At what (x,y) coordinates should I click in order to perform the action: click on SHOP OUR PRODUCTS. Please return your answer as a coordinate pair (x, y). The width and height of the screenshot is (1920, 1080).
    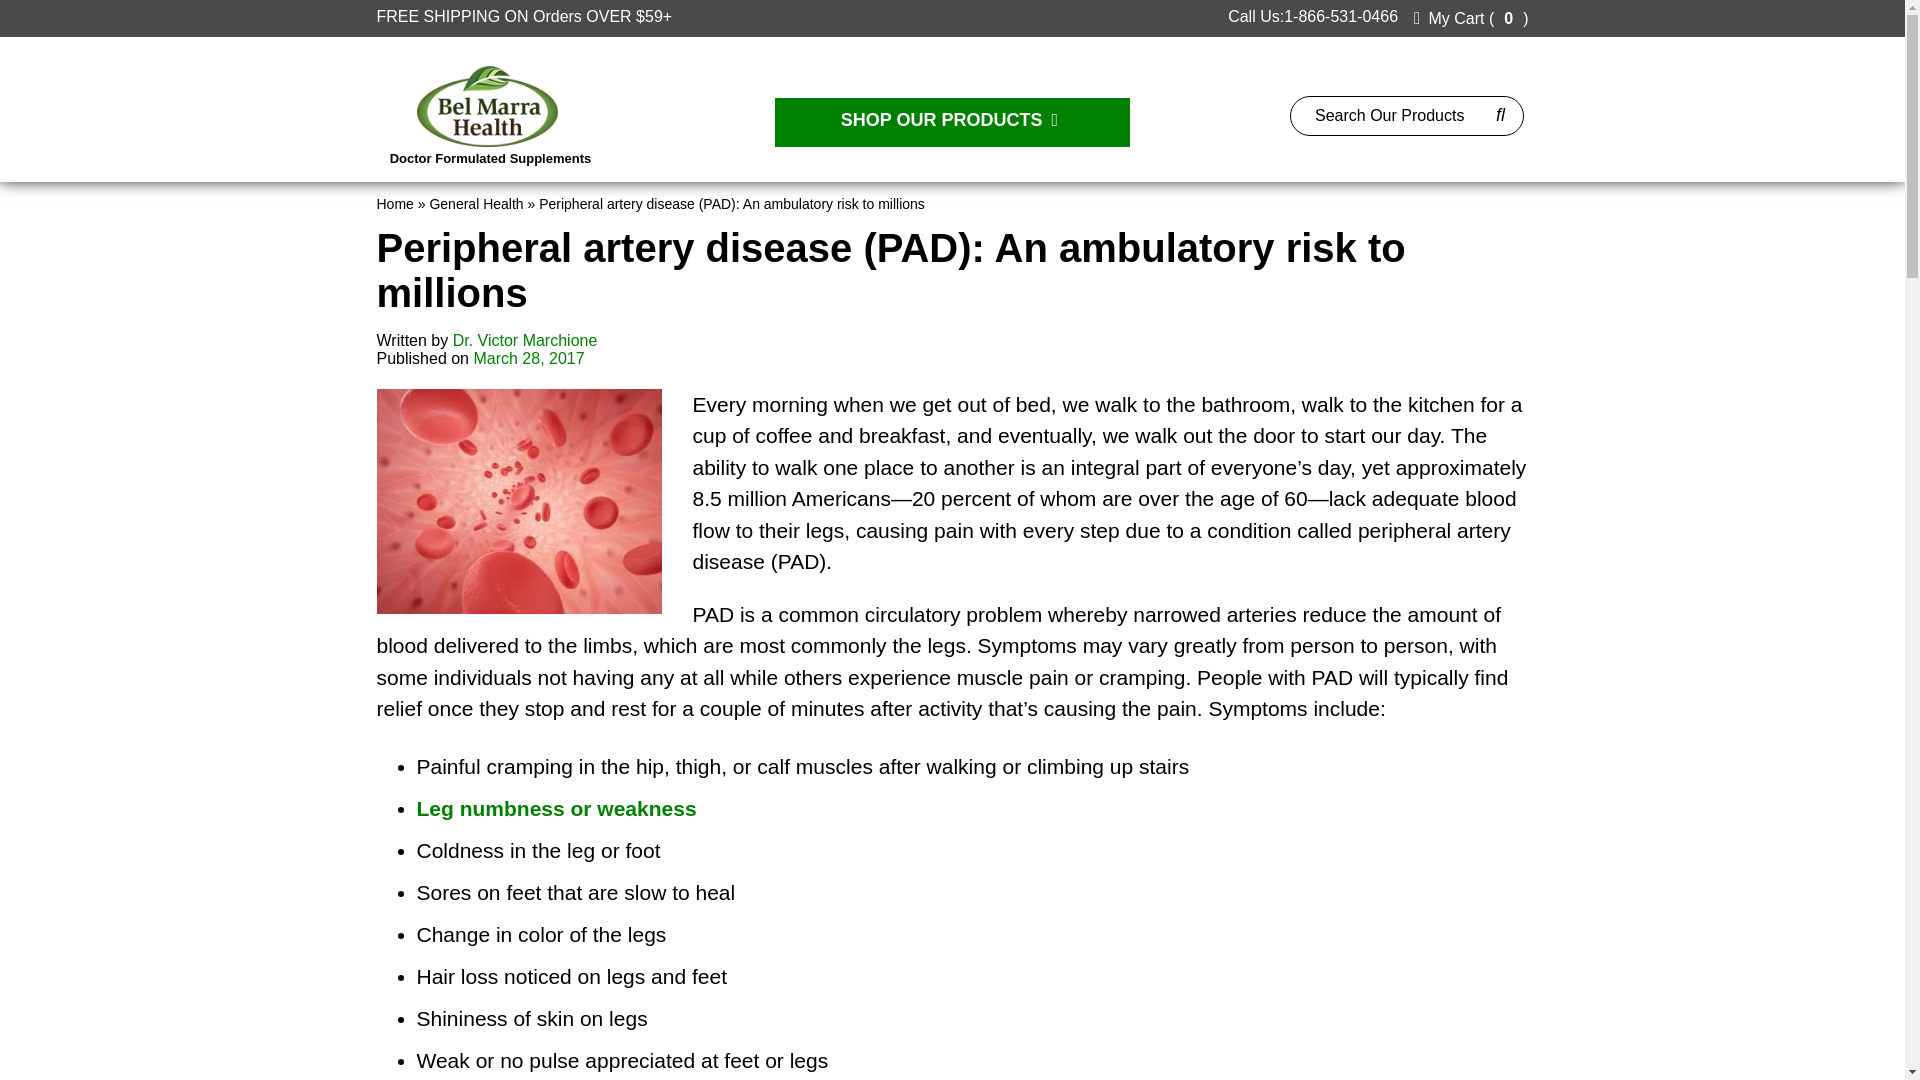
    Looking at the image, I should click on (952, 122).